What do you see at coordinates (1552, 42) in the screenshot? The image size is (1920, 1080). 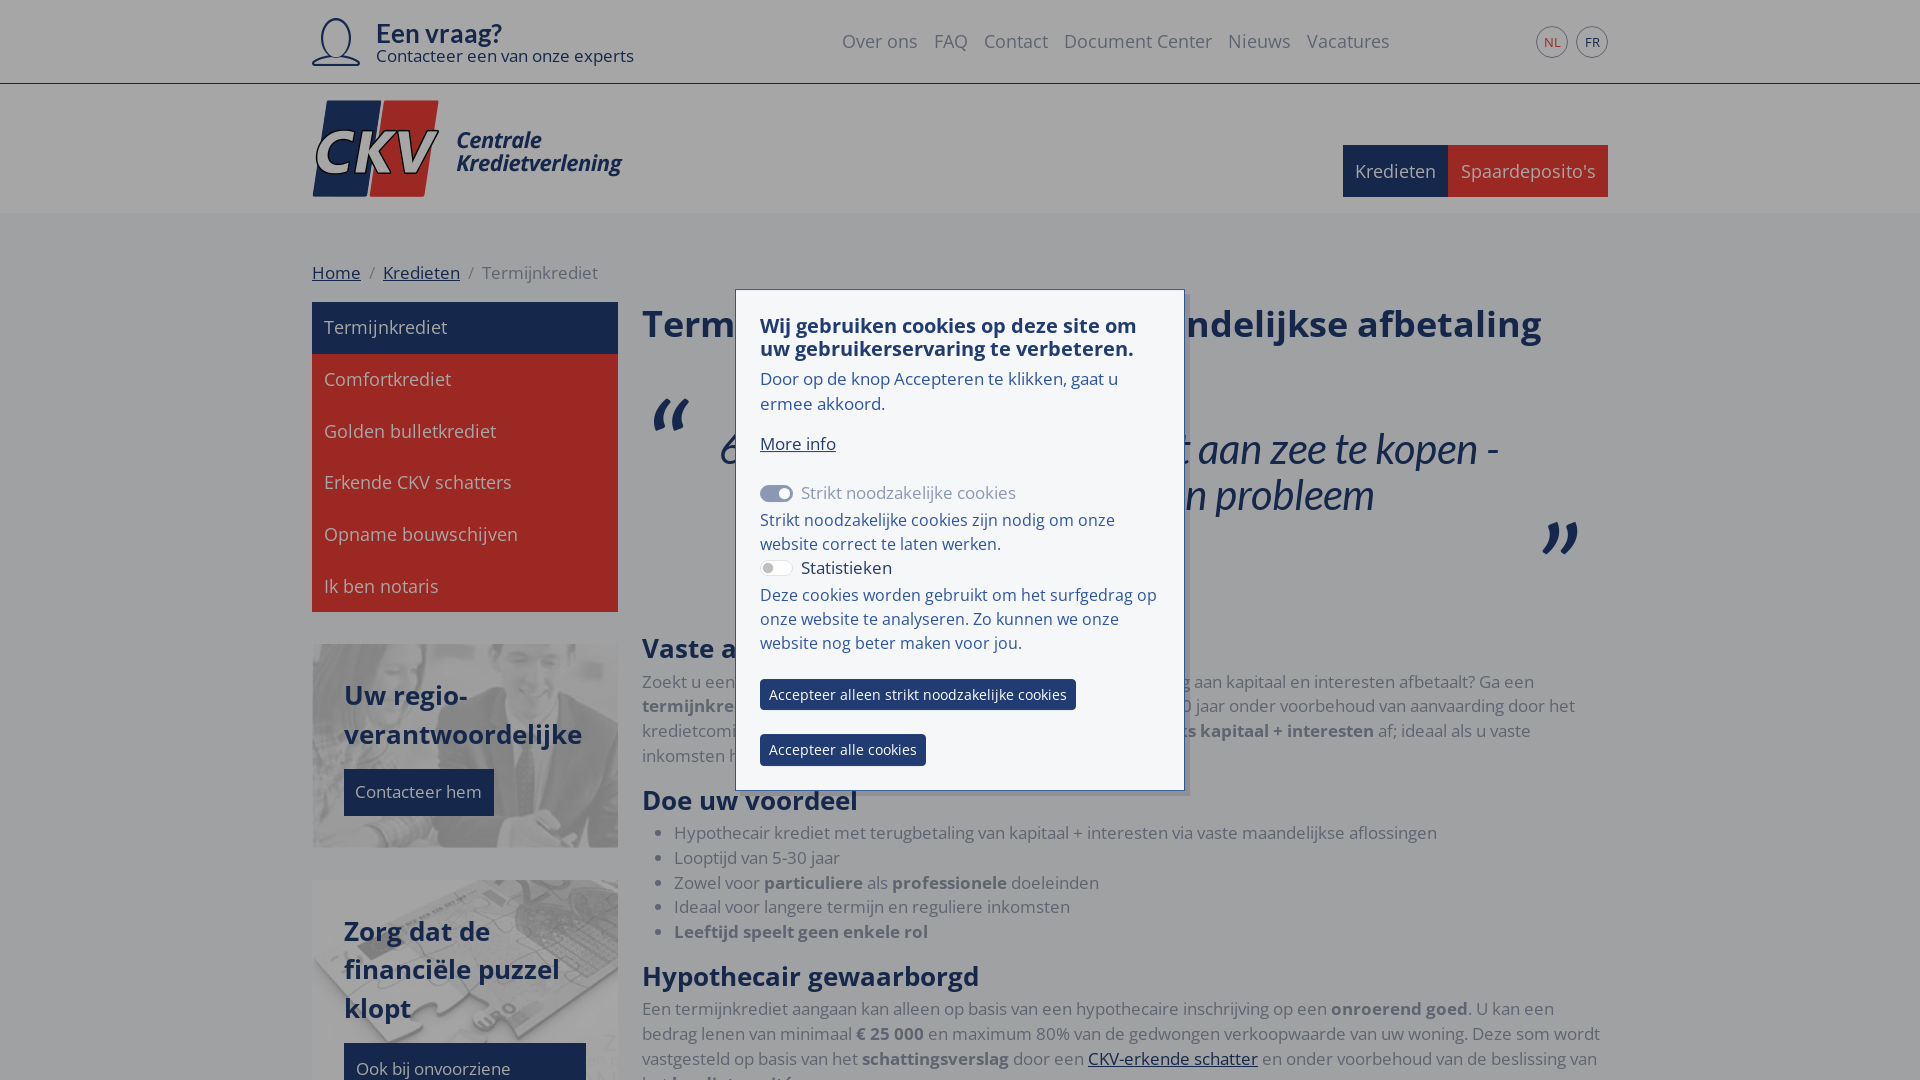 I see `NL` at bounding box center [1552, 42].